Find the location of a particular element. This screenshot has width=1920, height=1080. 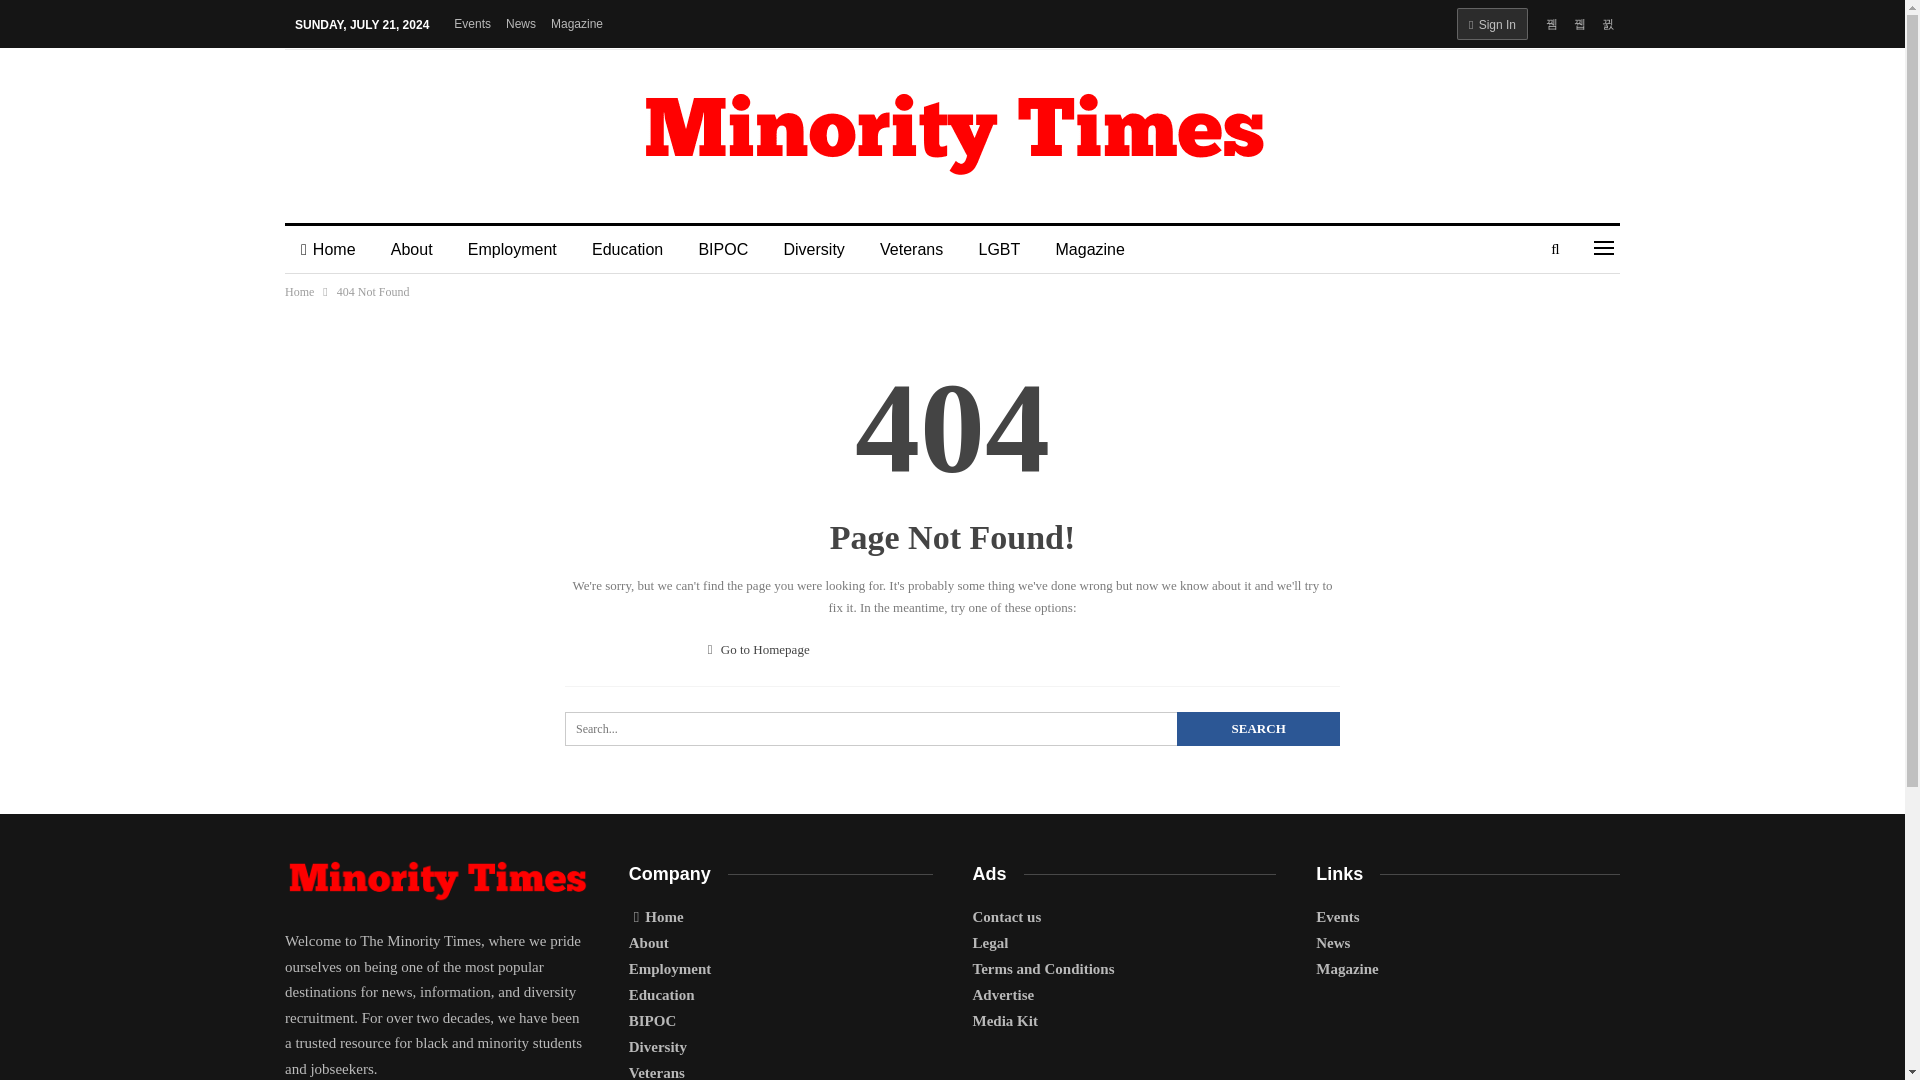

LGBT is located at coordinates (998, 250).